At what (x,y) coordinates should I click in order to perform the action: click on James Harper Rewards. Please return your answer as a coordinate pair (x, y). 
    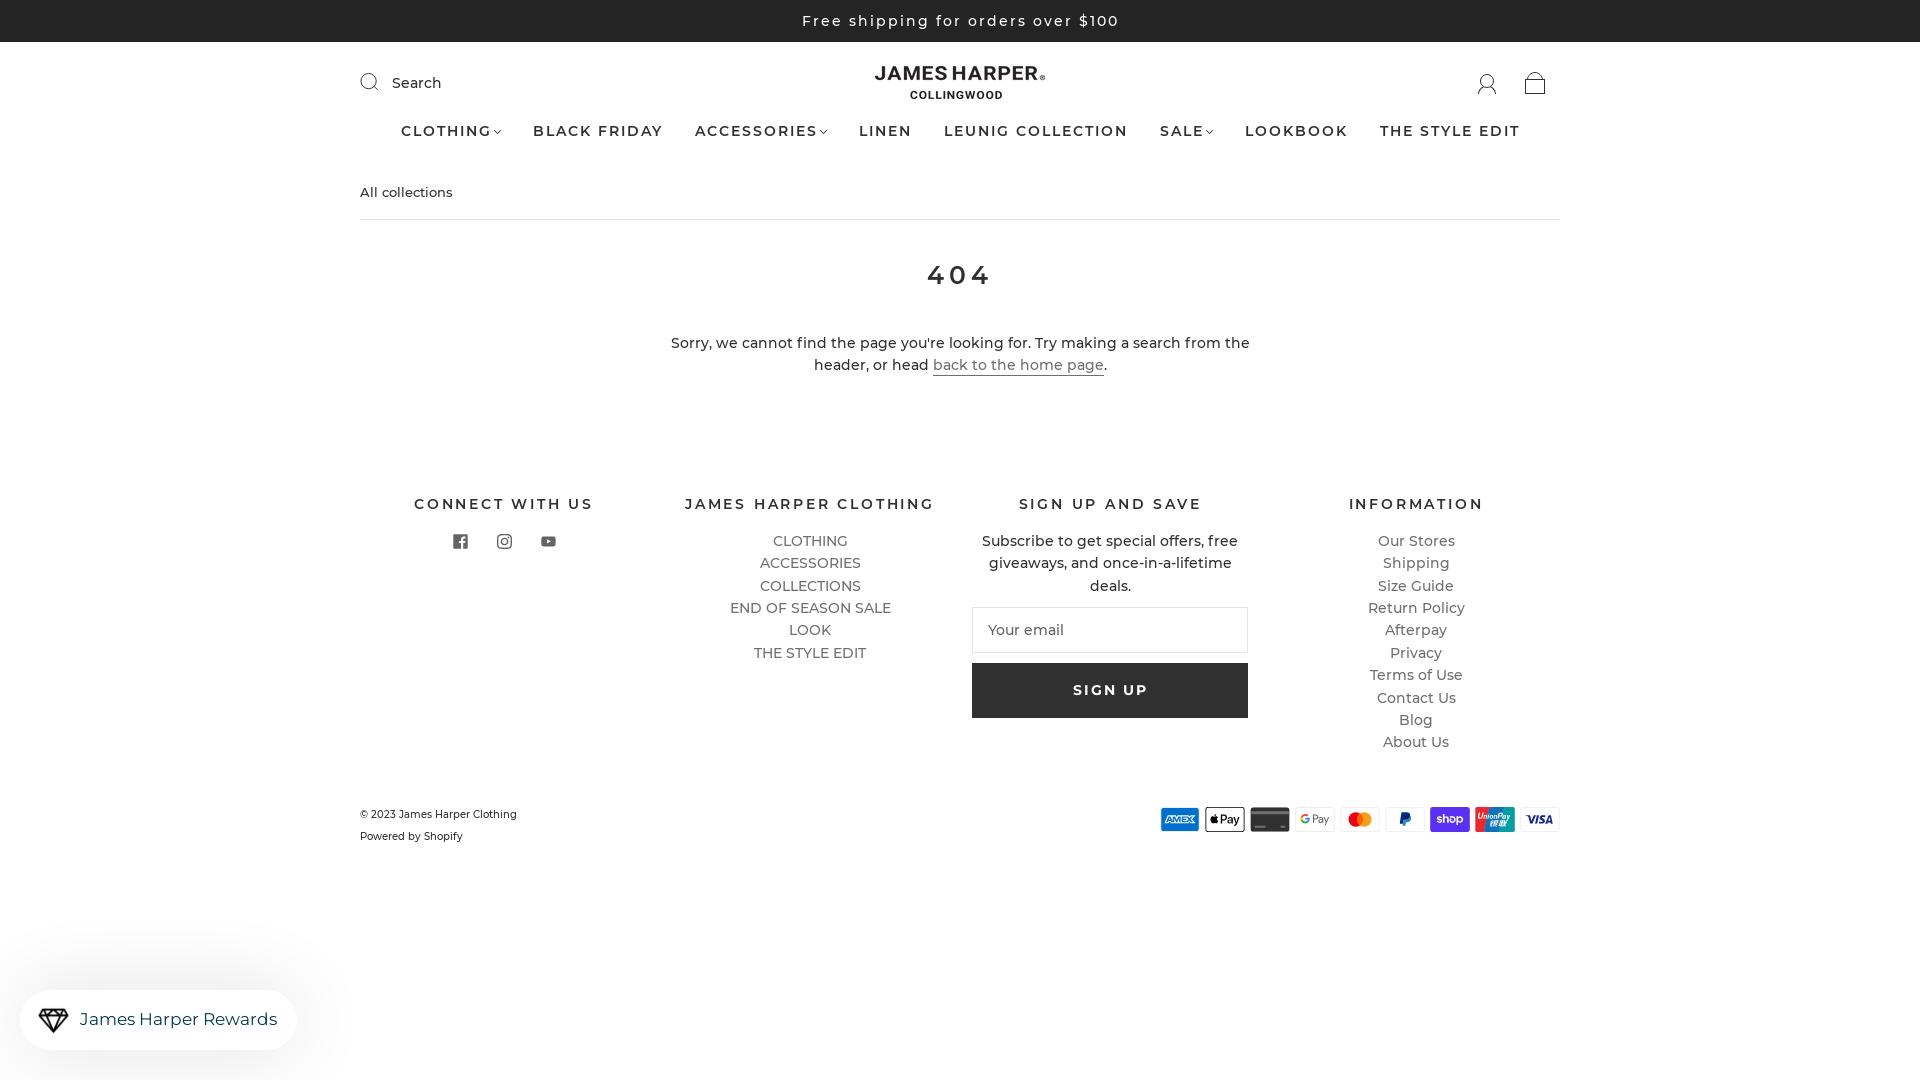
    Looking at the image, I should click on (158, 1020).